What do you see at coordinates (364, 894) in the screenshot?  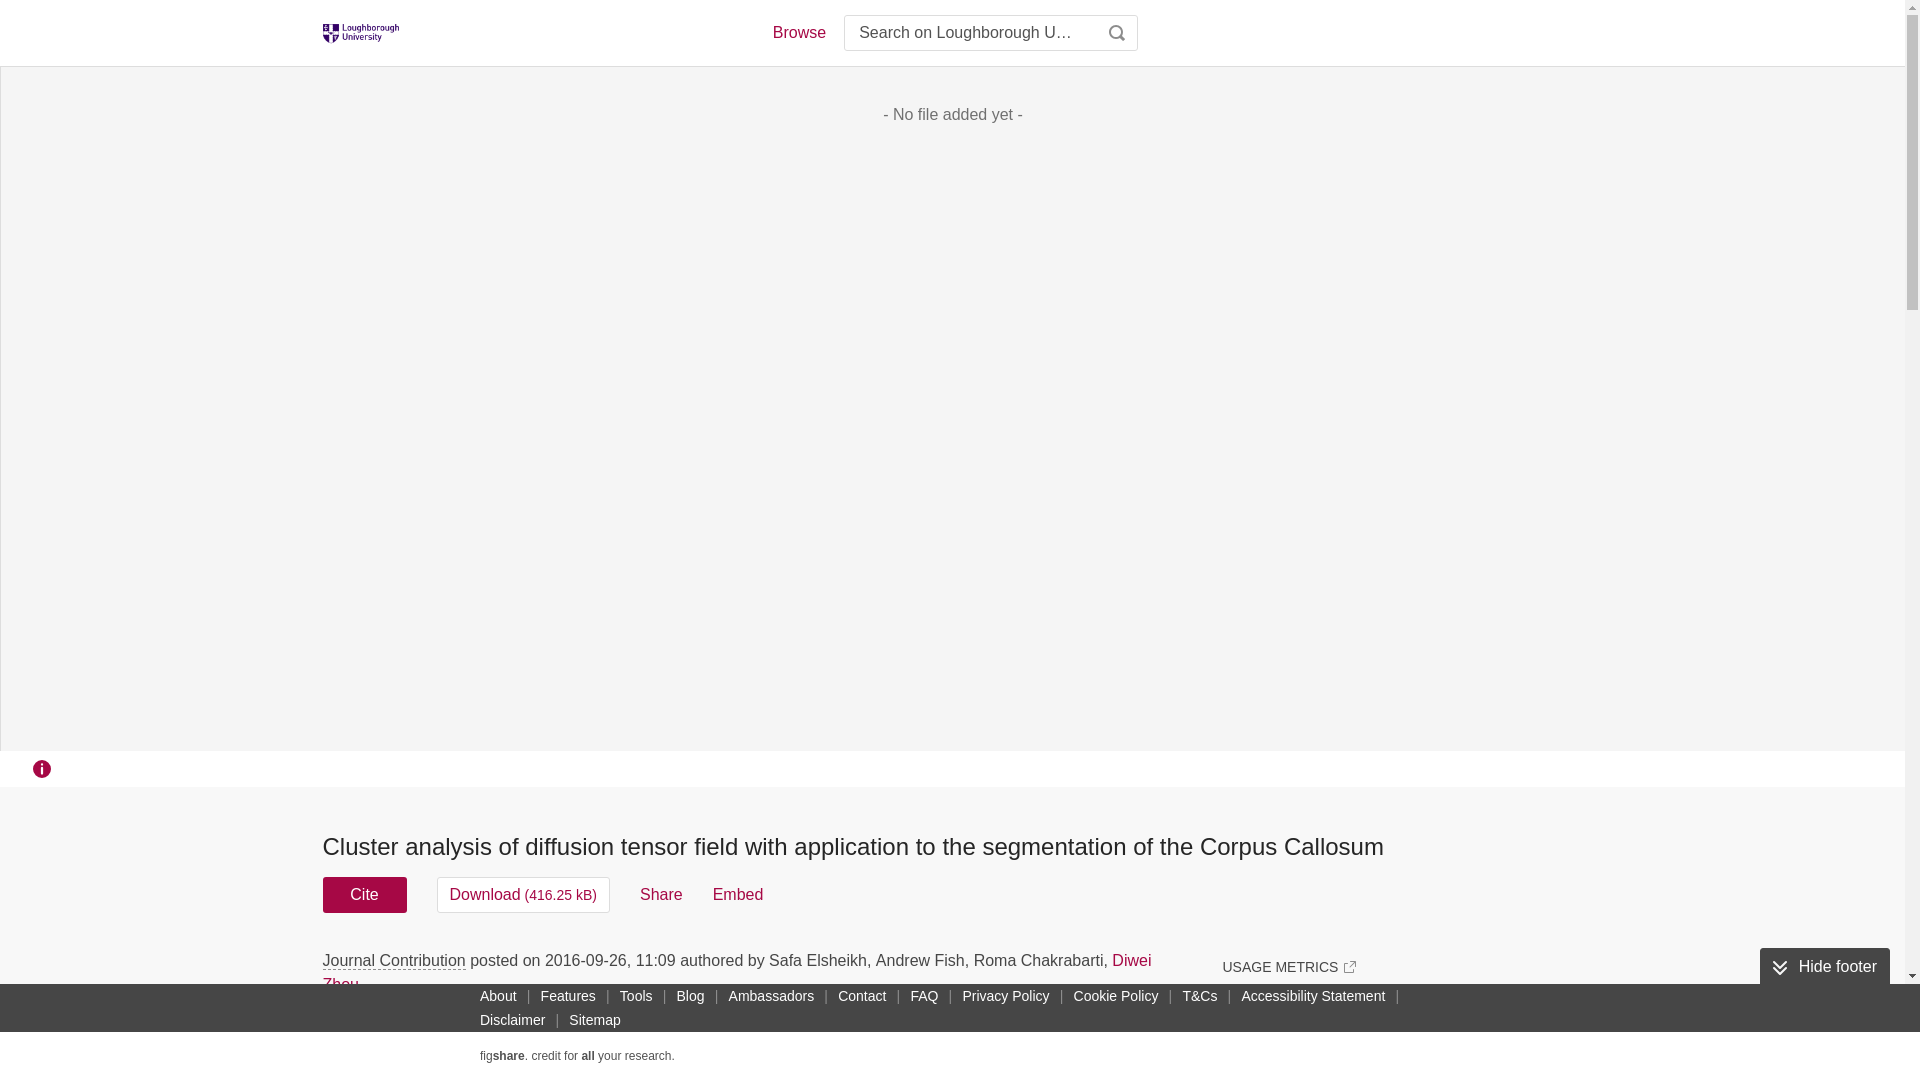 I see `Cite` at bounding box center [364, 894].